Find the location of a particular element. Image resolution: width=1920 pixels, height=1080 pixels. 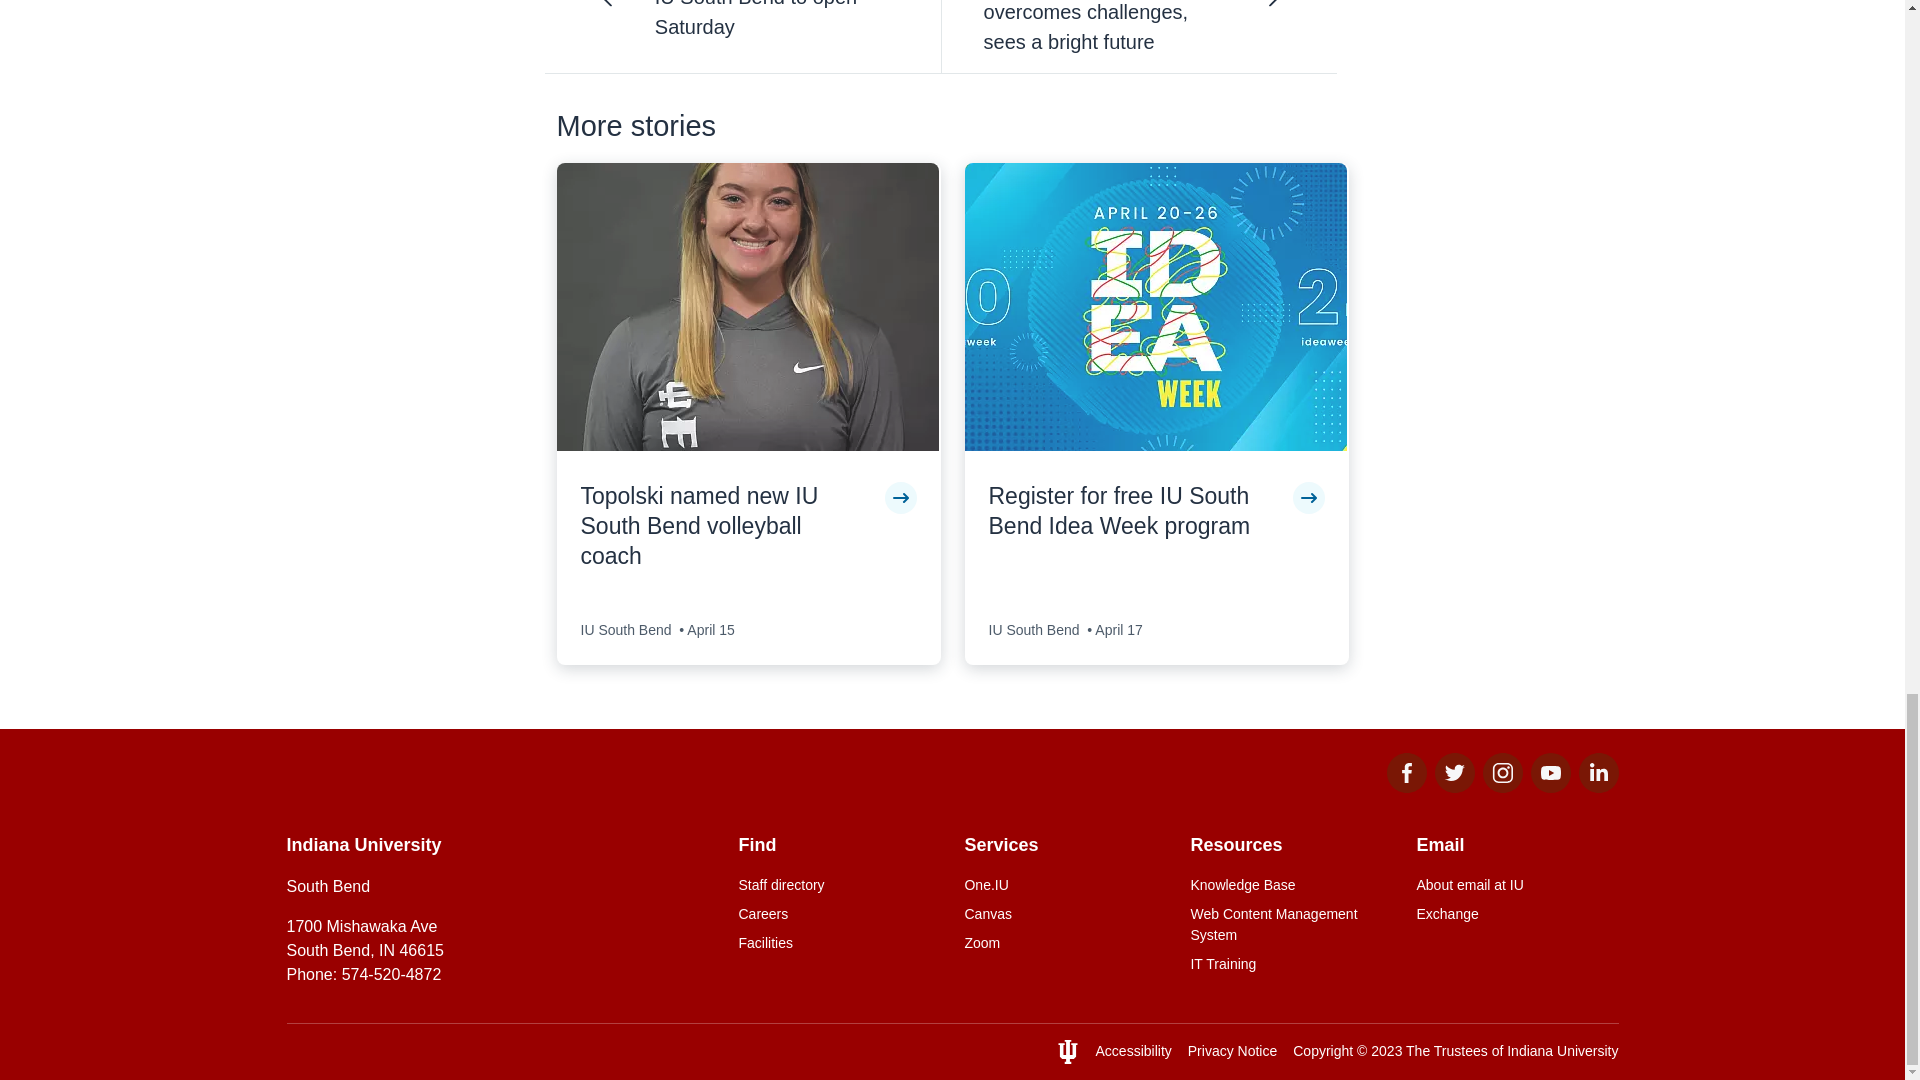

Canvas is located at coordinates (1064, 914).